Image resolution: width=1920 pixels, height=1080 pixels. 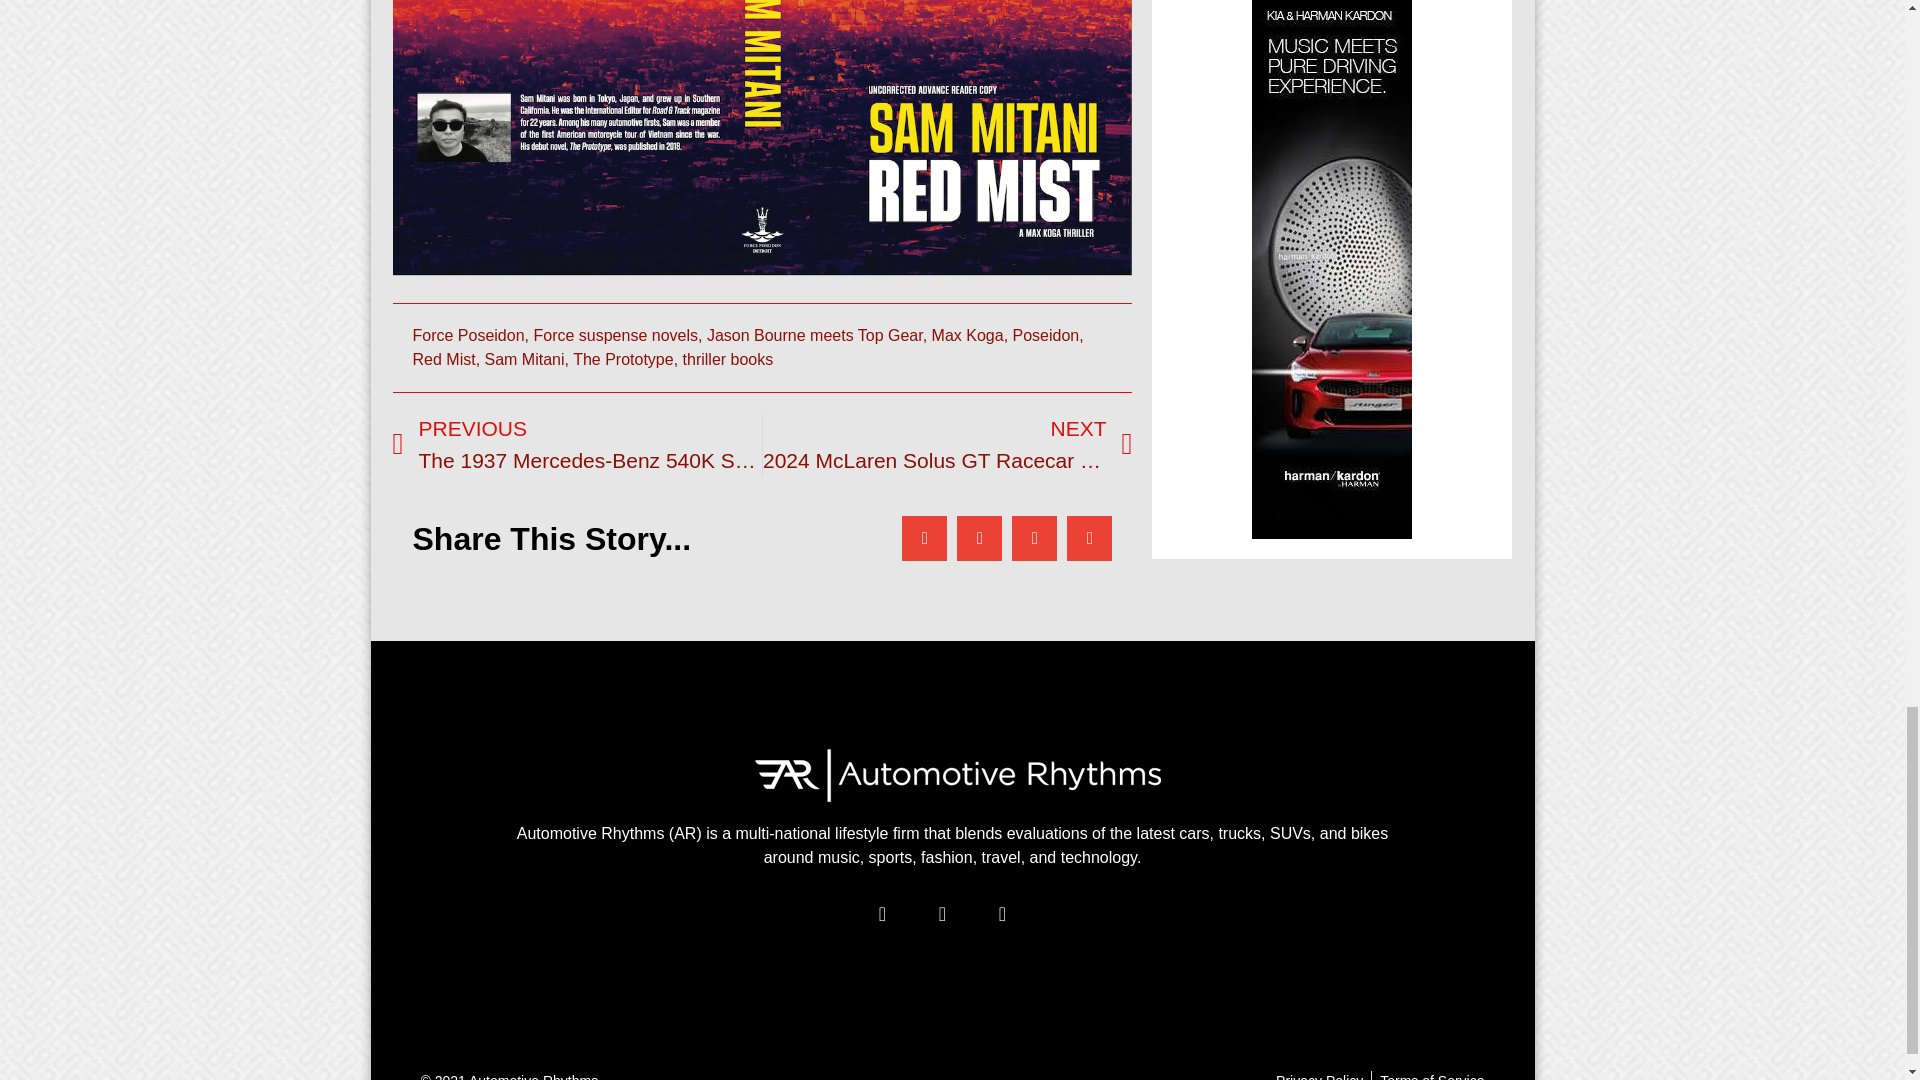 What do you see at coordinates (968, 336) in the screenshot?
I see `Max Koga` at bounding box center [968, 336].